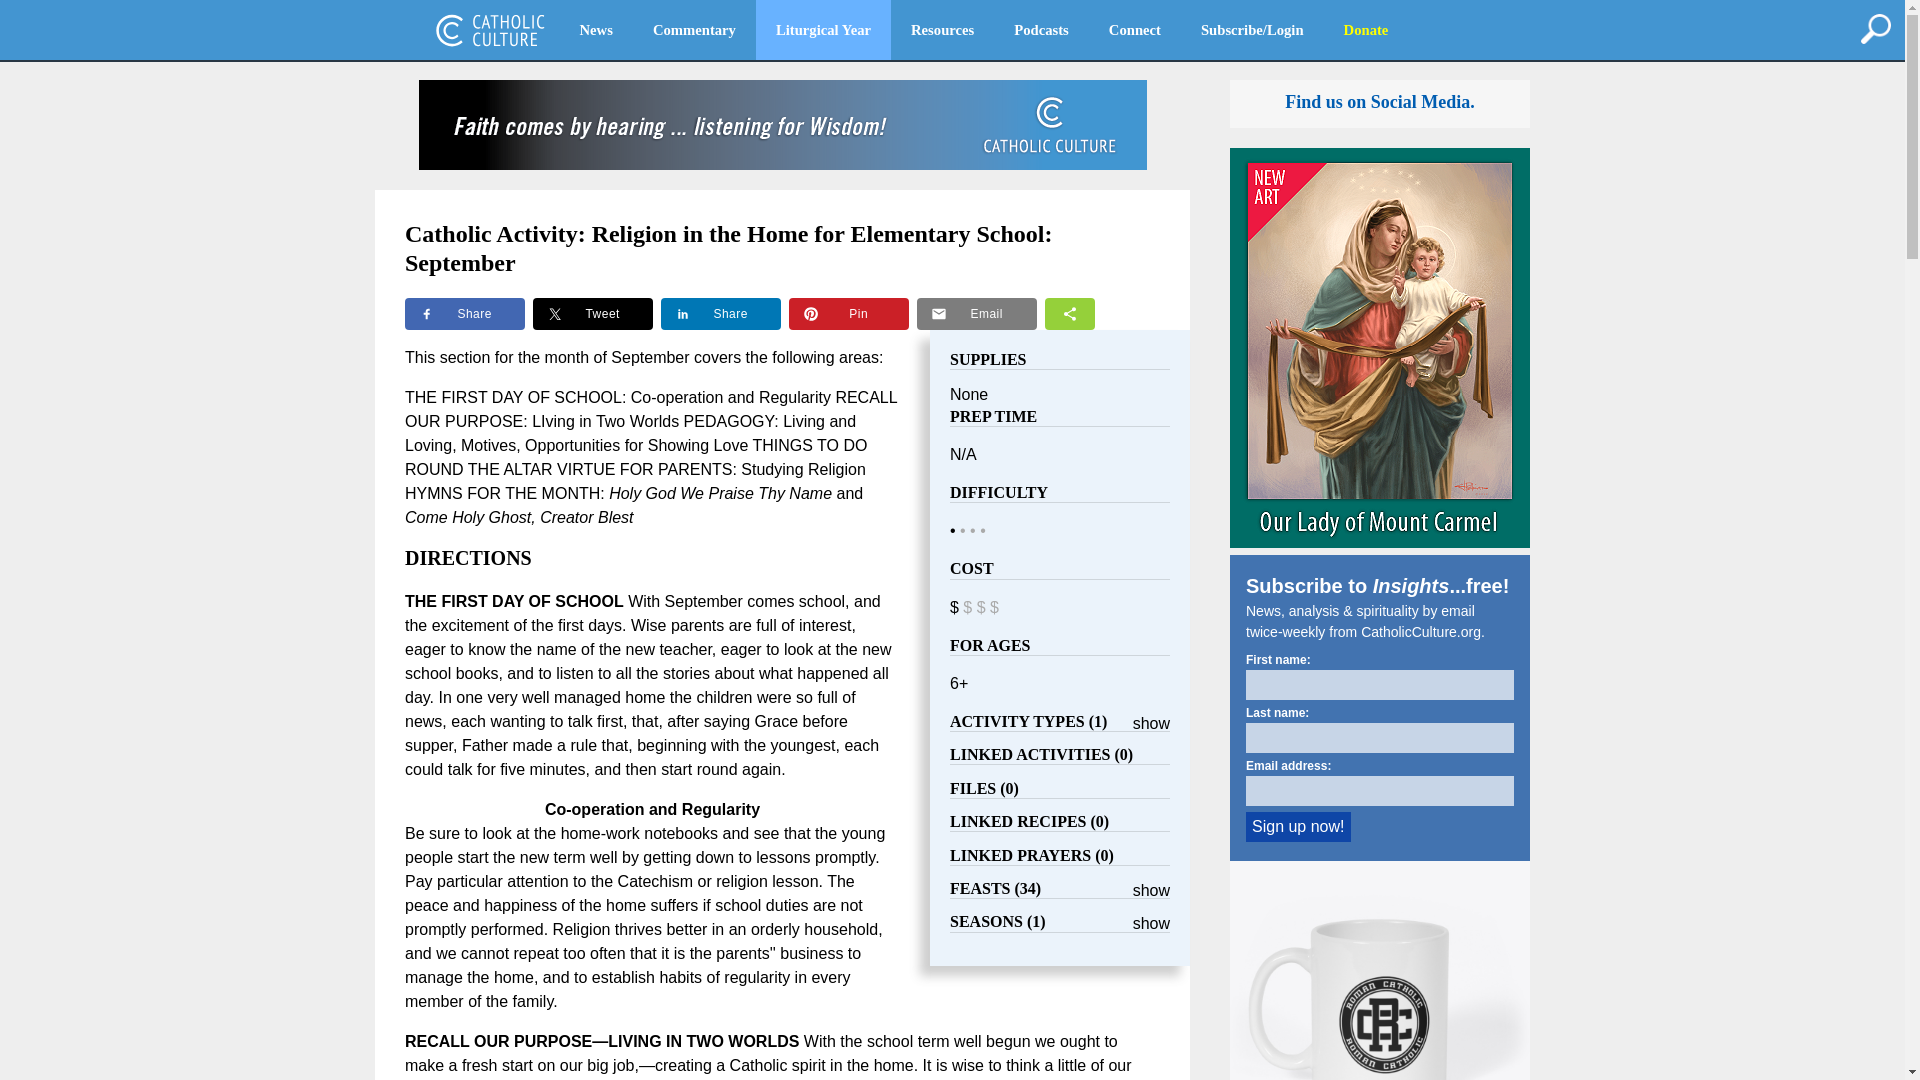 The height and width of the screenshot is (1080, 1920). Describe the element at coordinates (1041, 30) in the screenshot. I see `Podcasts` at that location.